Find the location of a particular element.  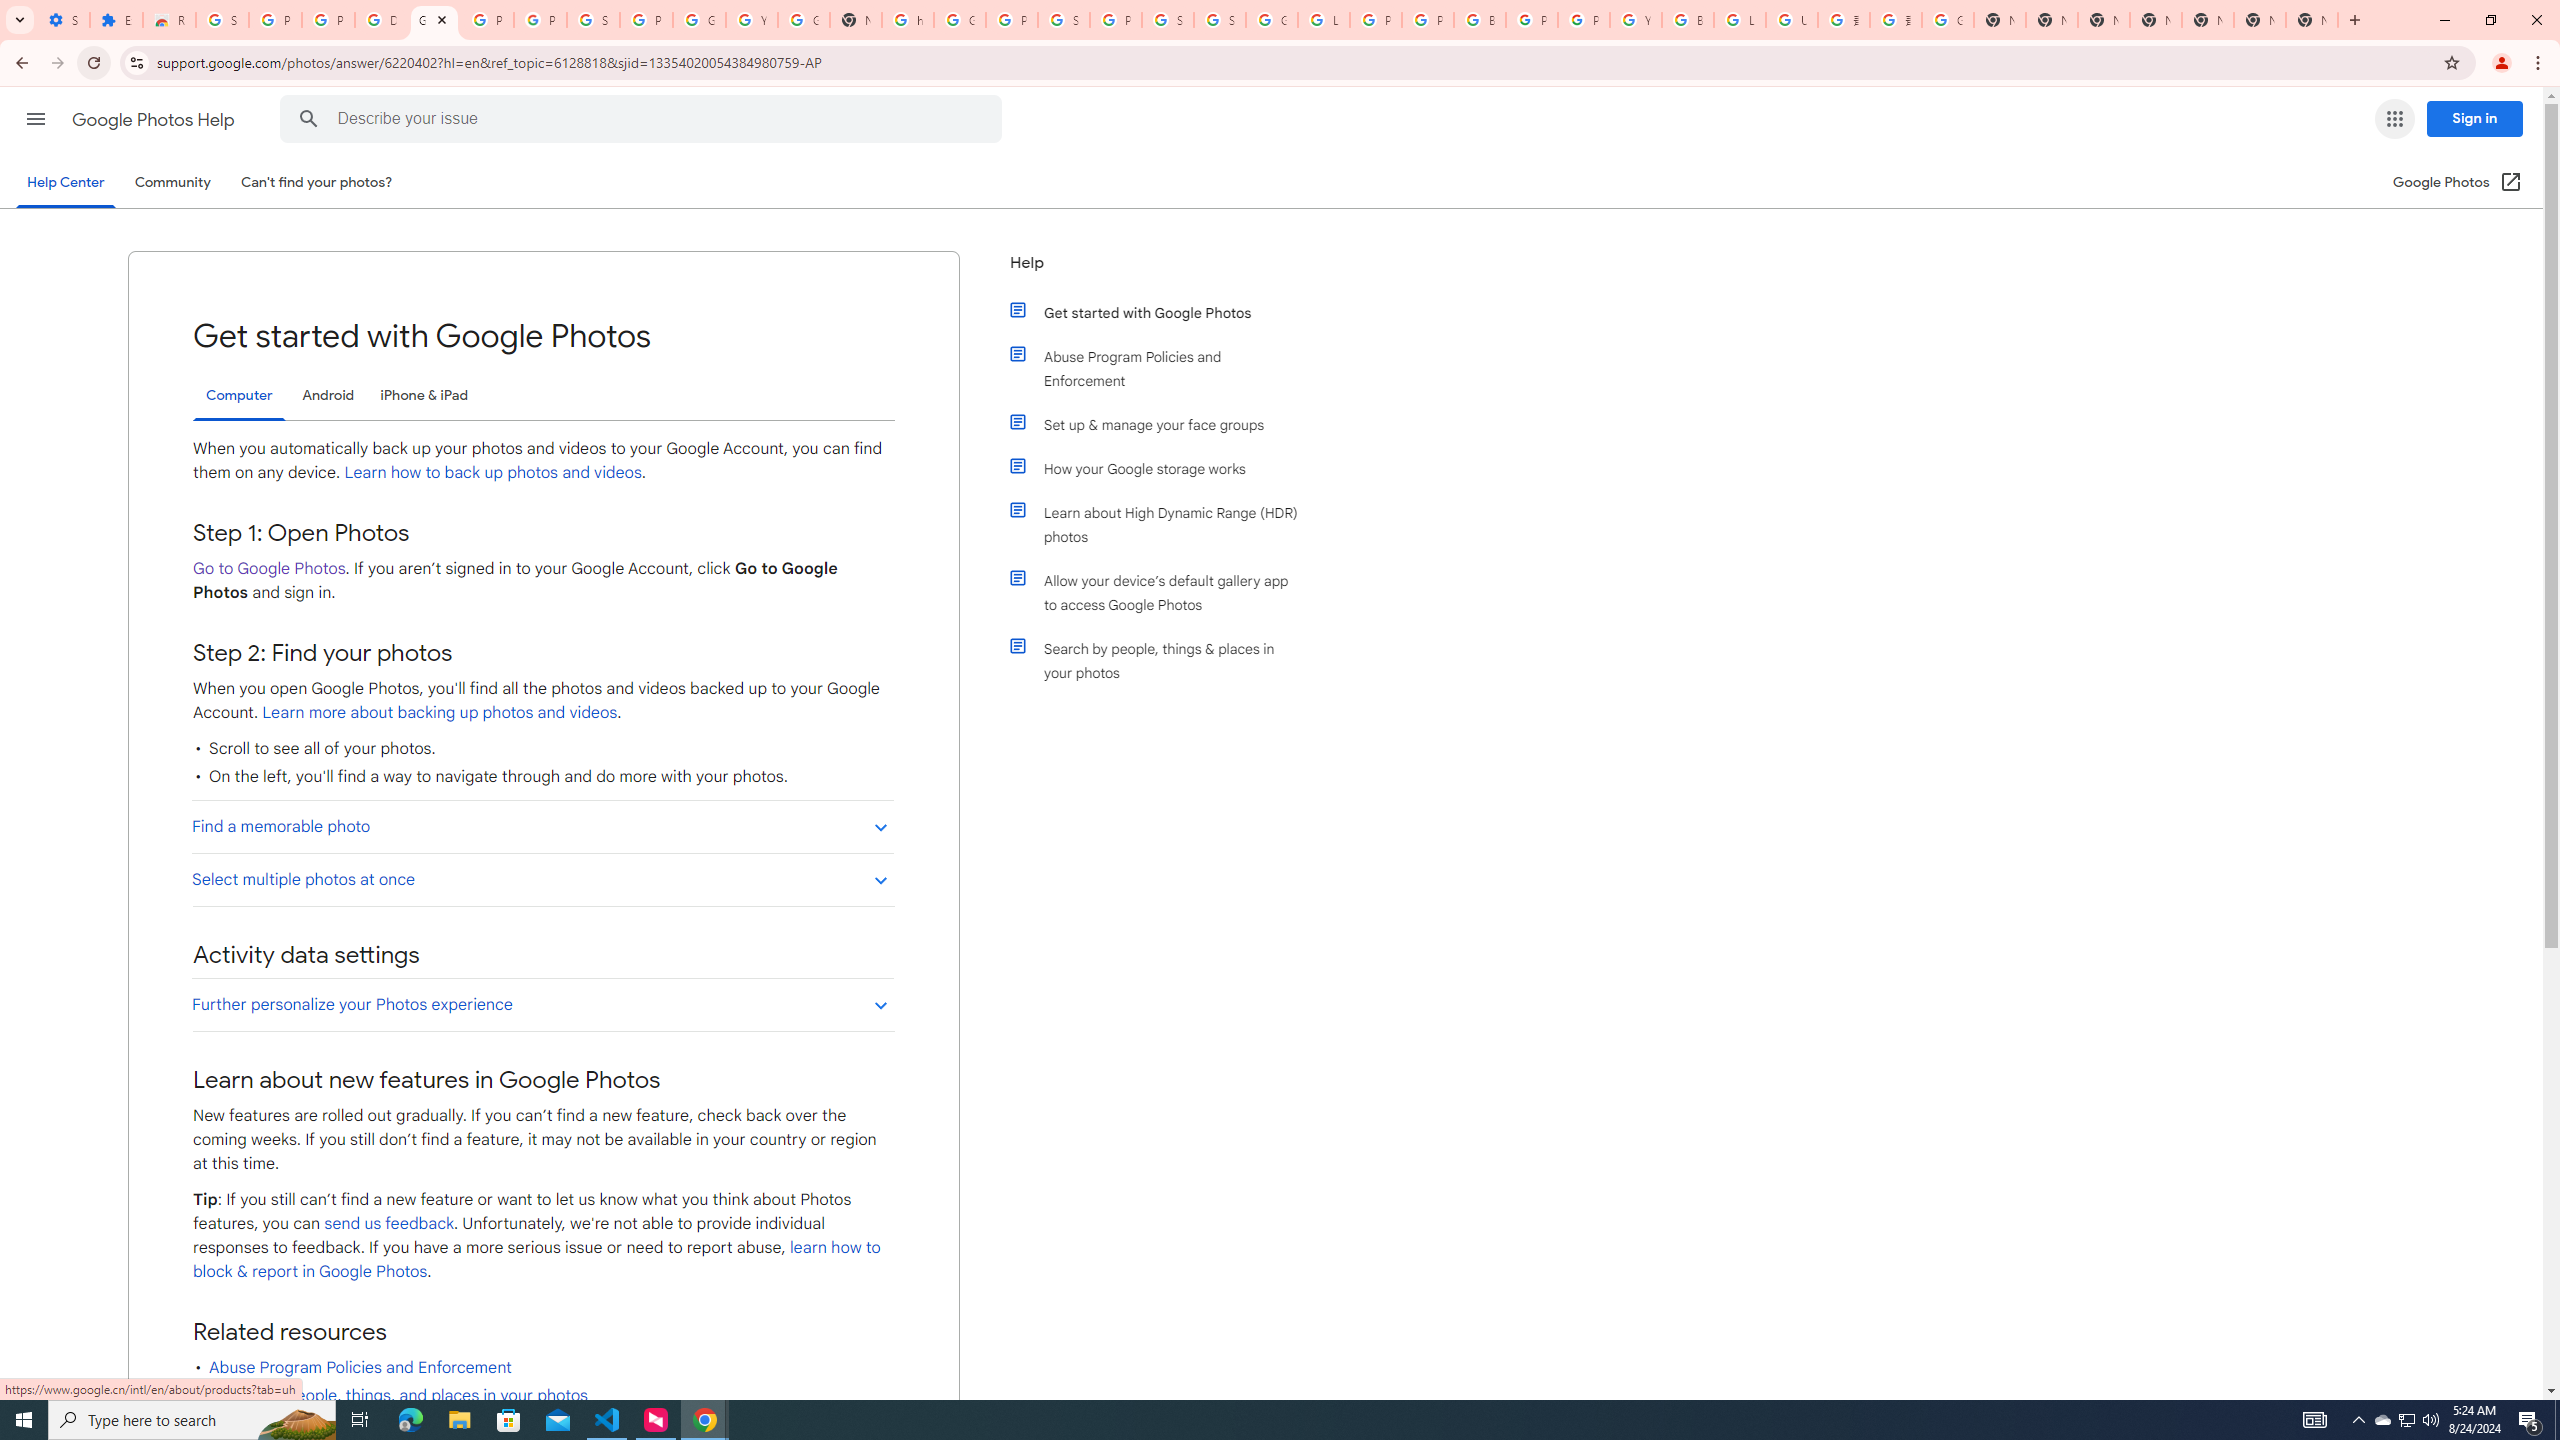

Learn about High Dynamic Range (HDR) photos is located at coordinates (1163, 524).